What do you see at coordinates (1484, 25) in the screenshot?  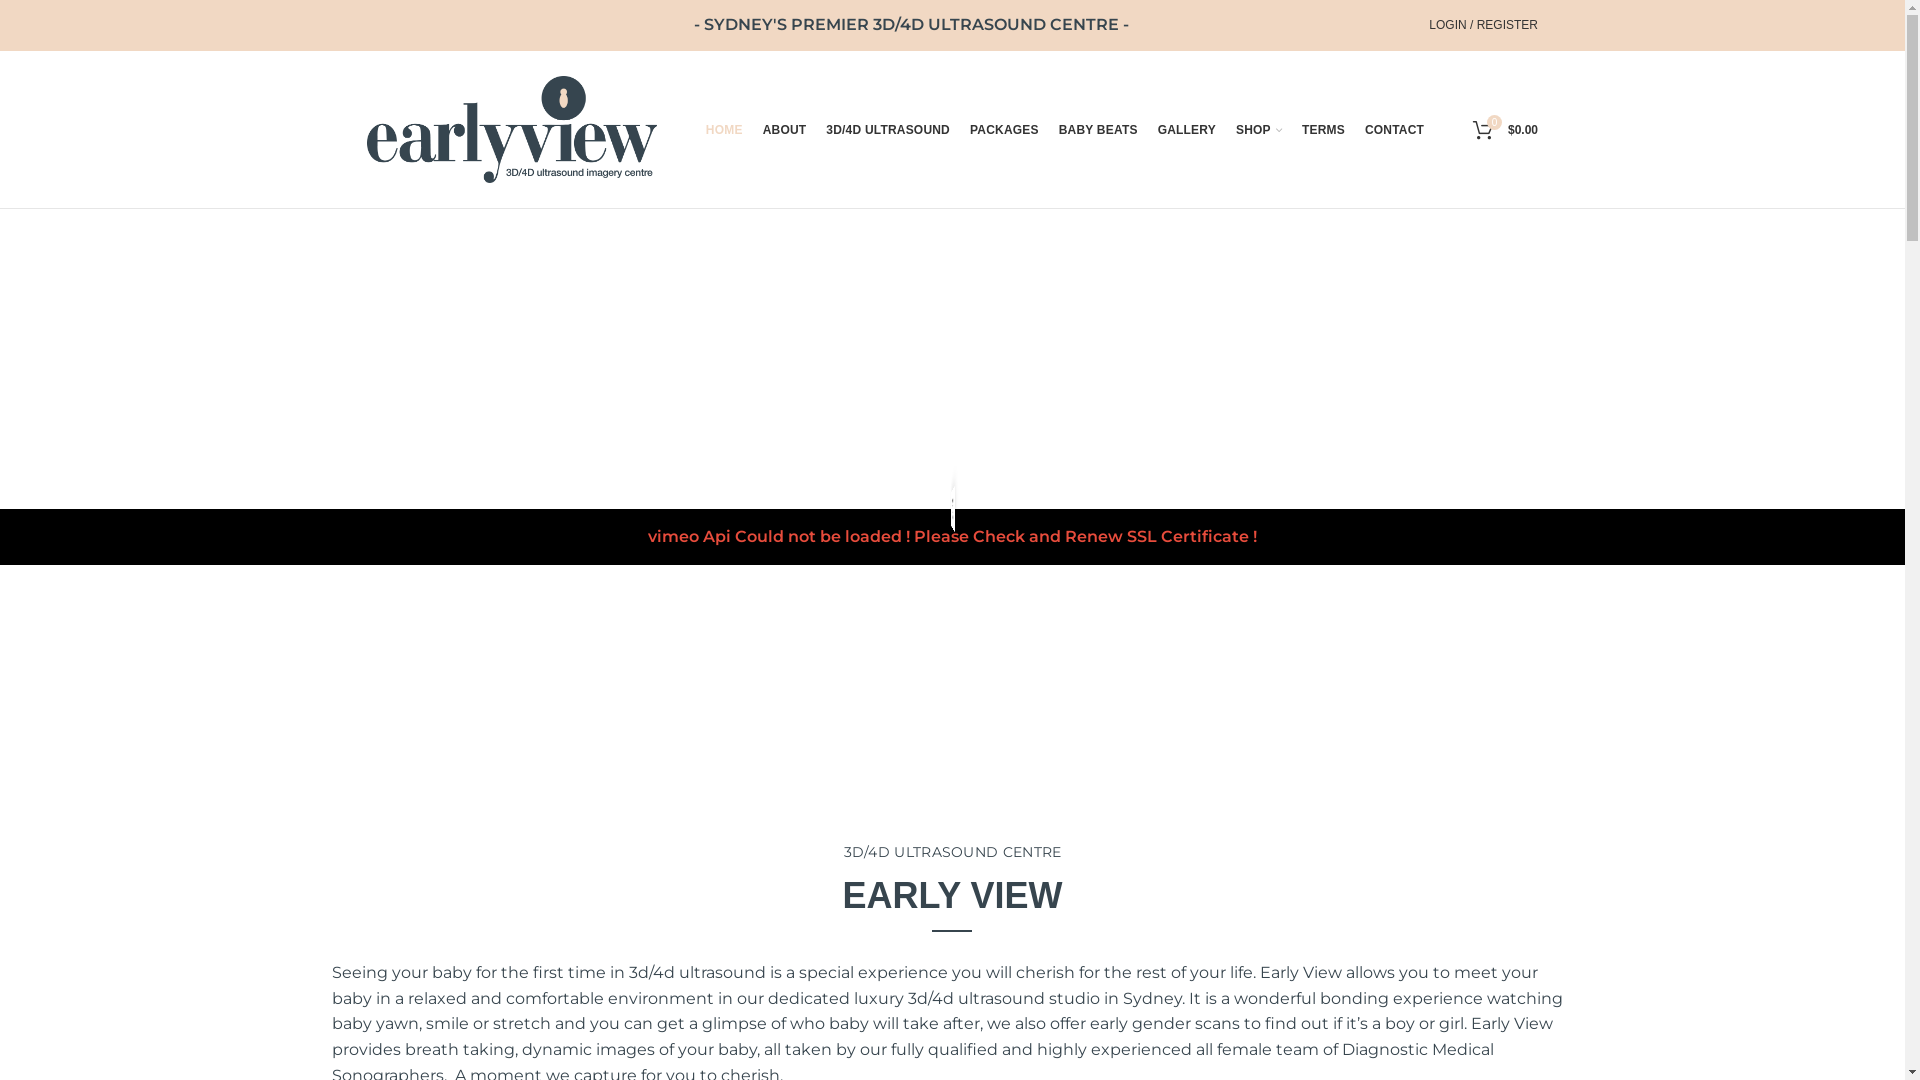 I see `LOGIN / REGISTER` at bounding box center [1484, 25].